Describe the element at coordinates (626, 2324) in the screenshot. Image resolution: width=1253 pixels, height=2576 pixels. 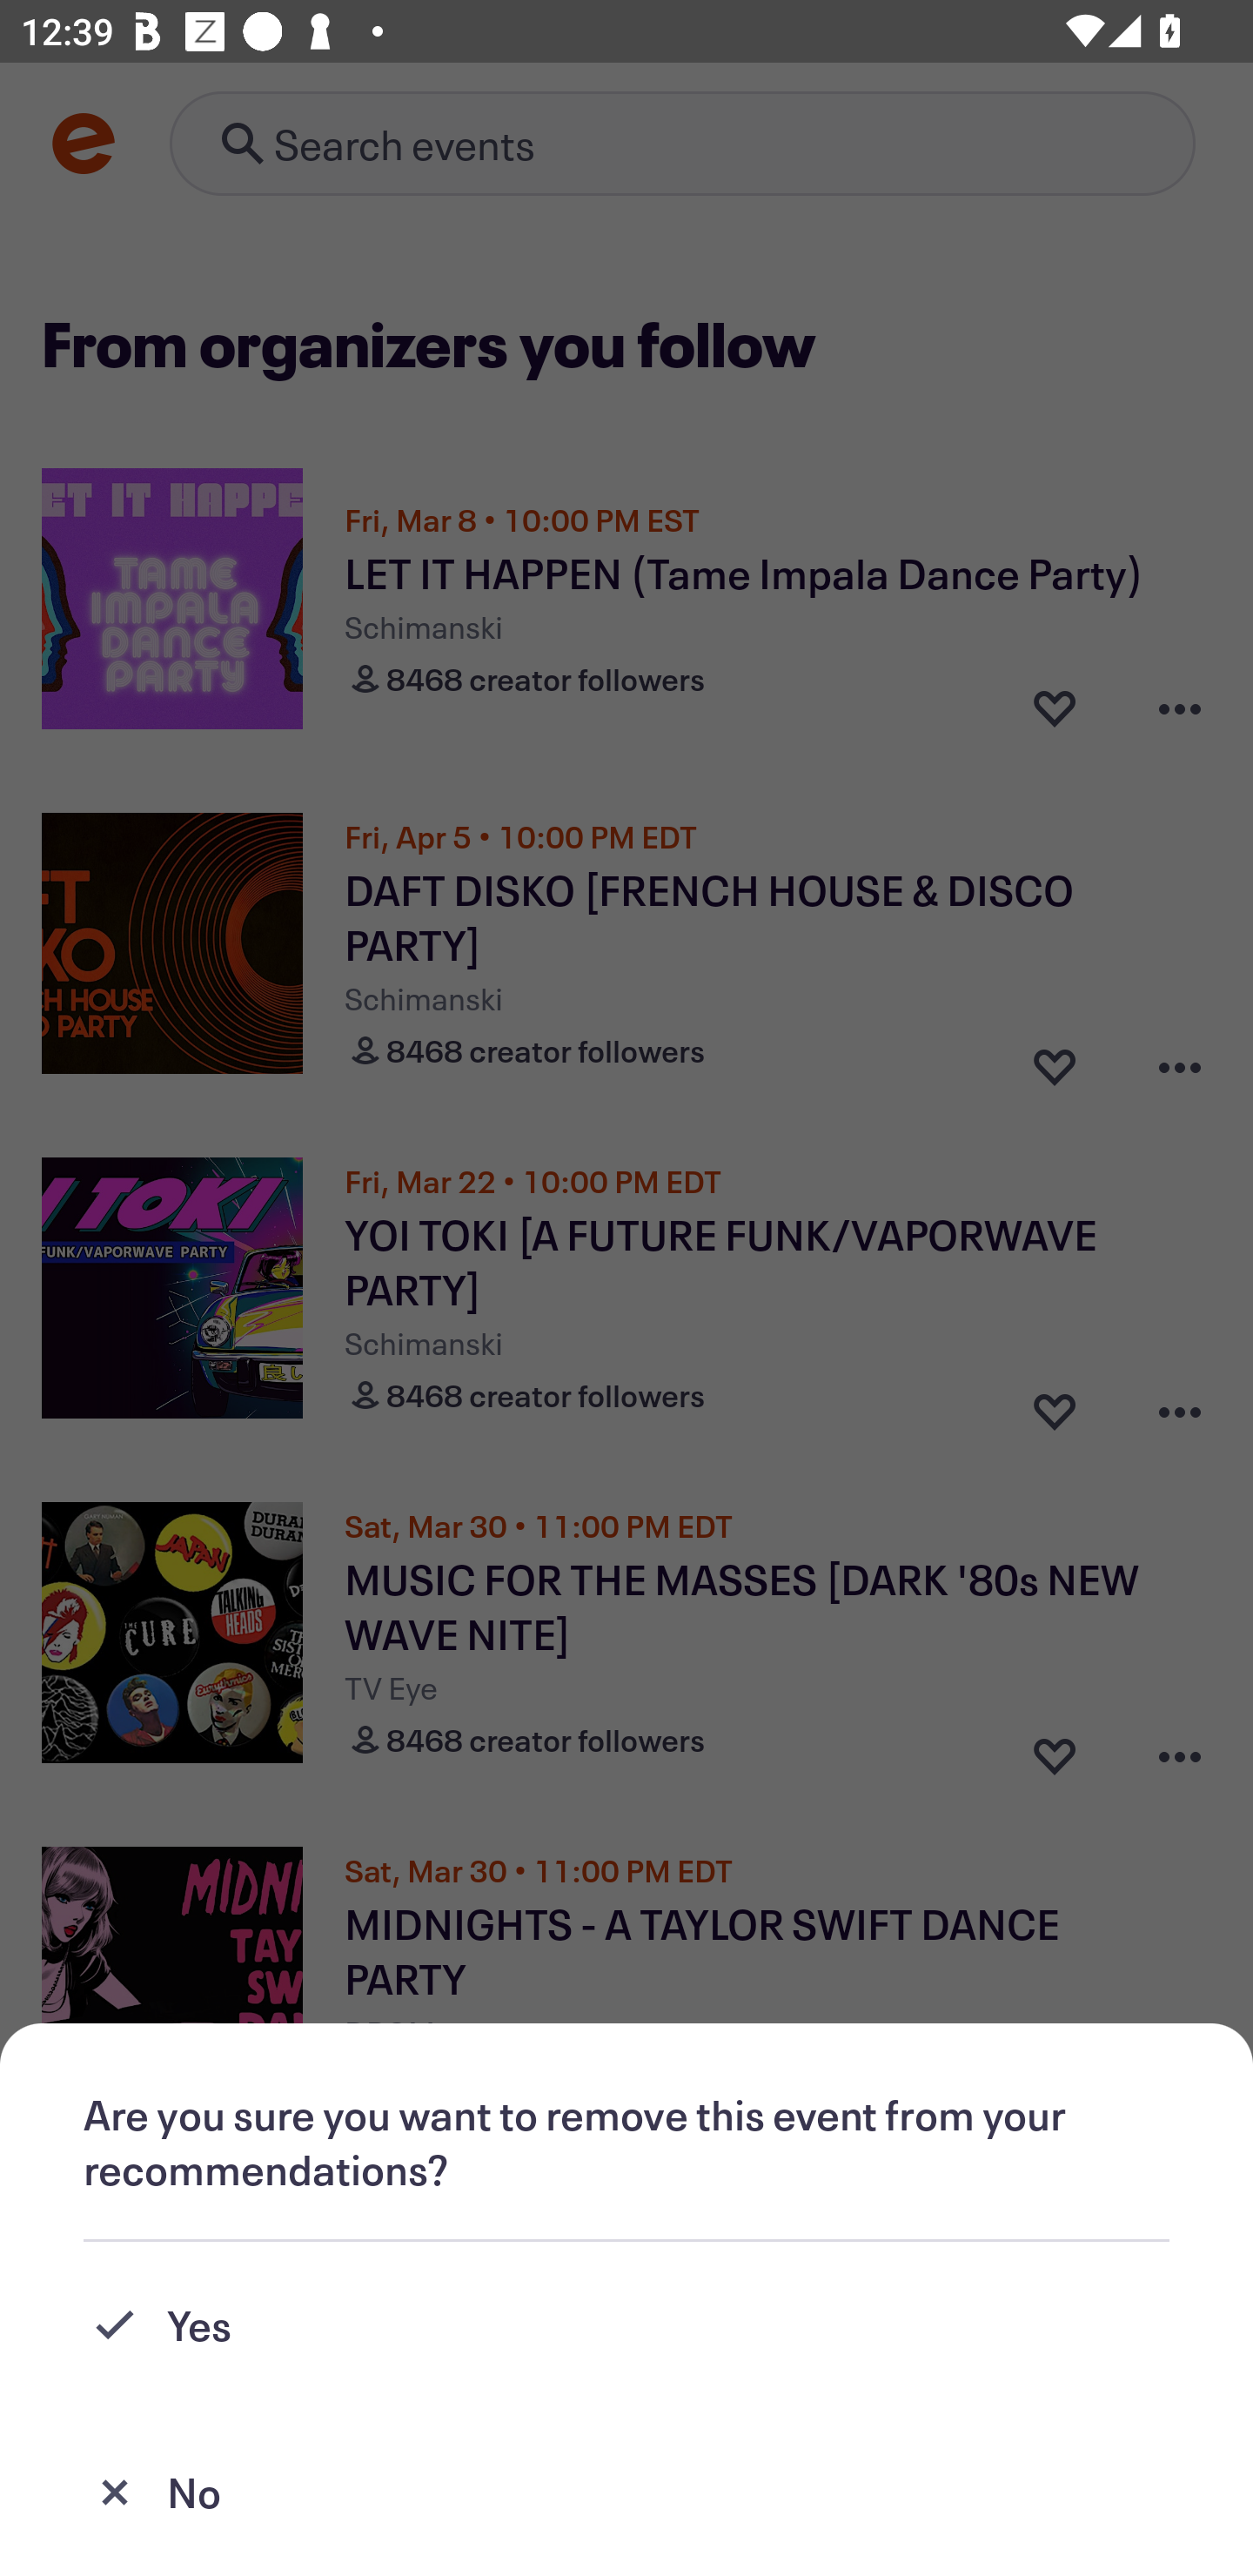
I see `Yes` at that location.